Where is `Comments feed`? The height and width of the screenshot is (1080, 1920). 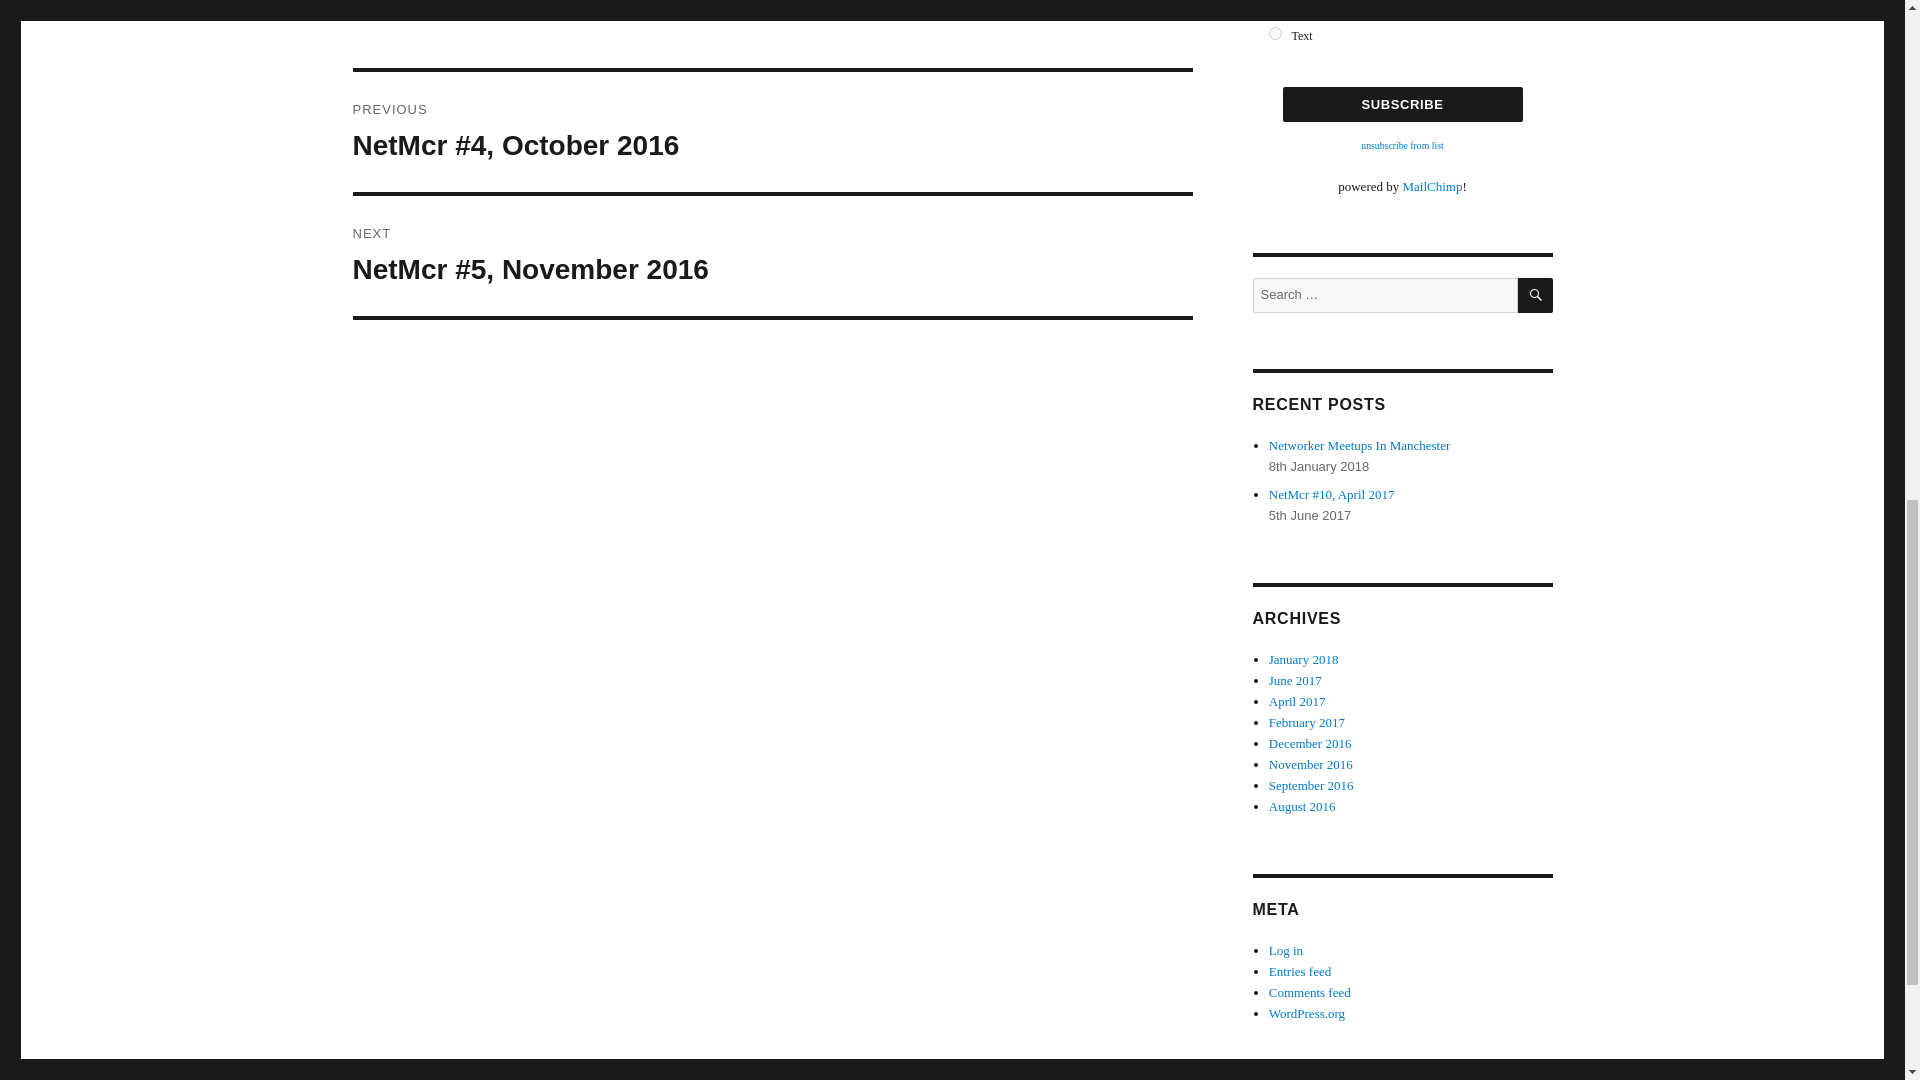 Comments feed is located at coordinates (1310, 992).